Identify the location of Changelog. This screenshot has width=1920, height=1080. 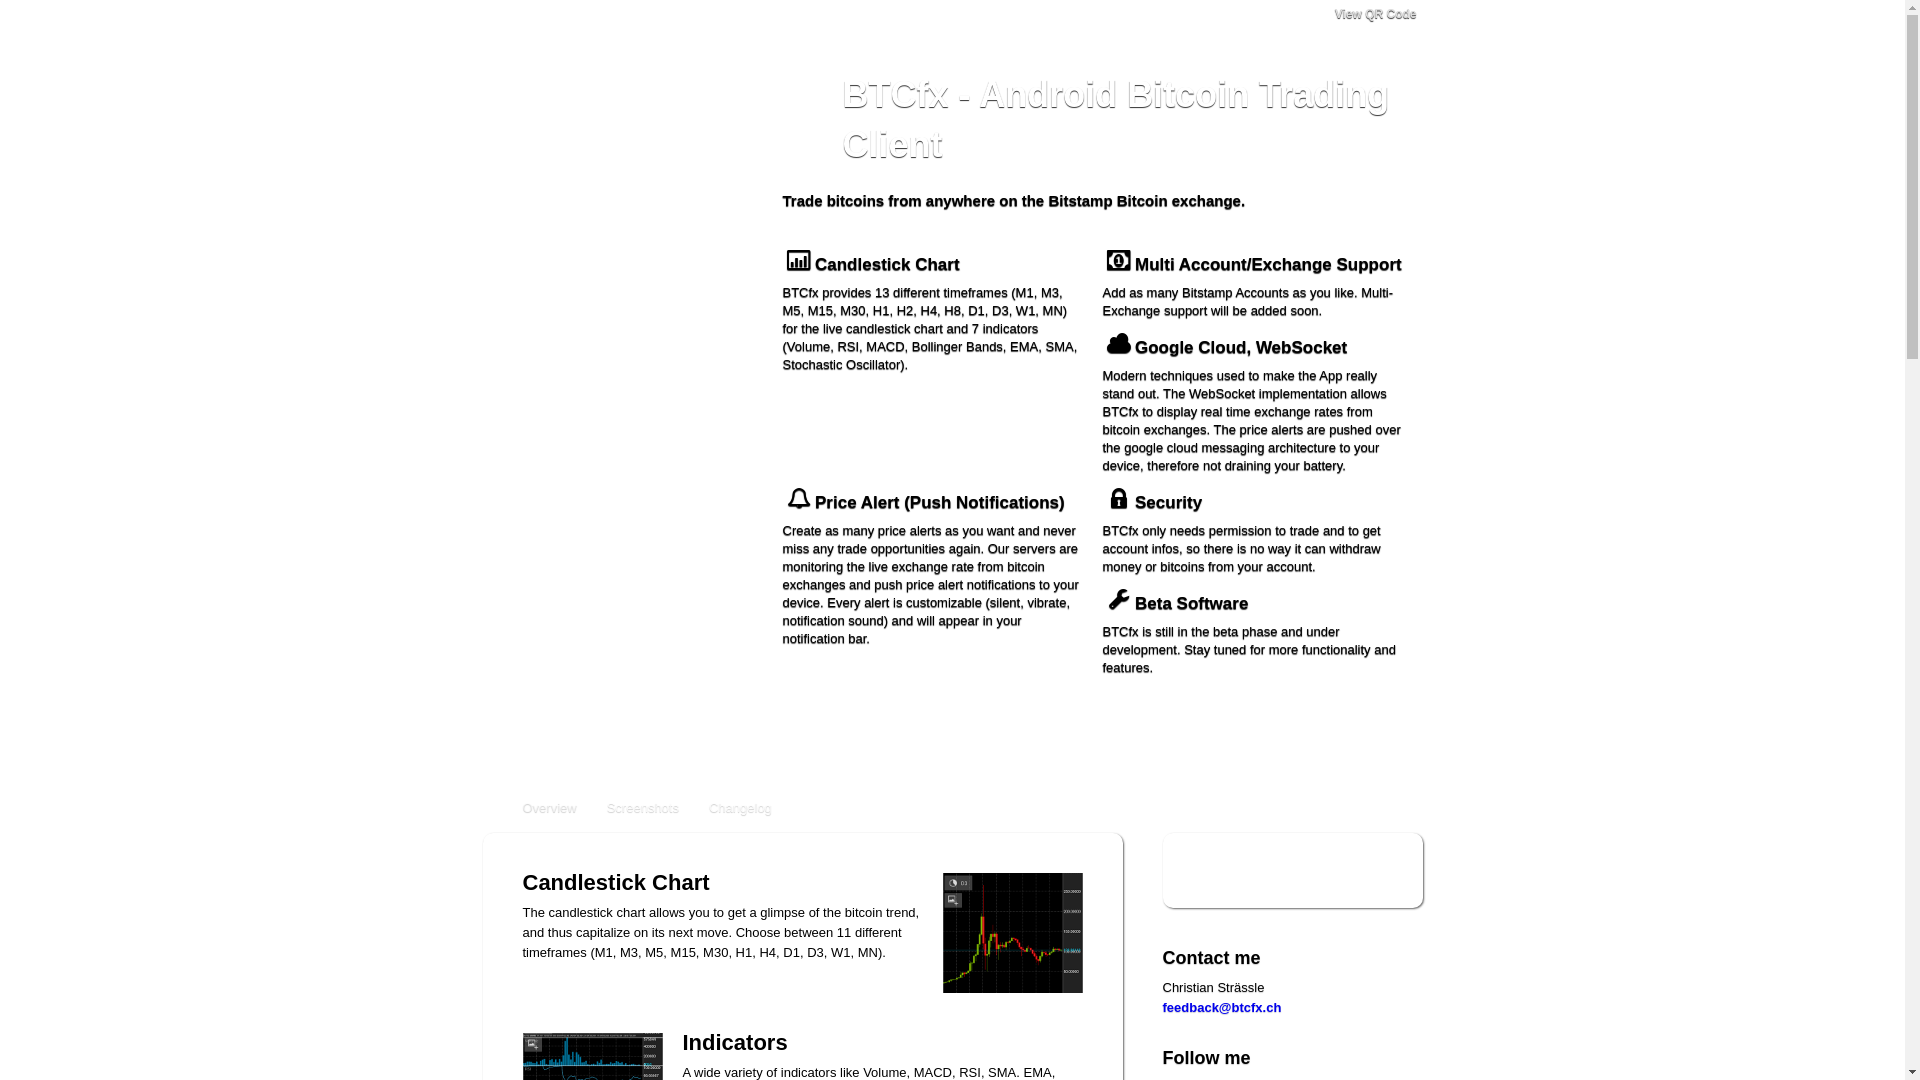
(740, 808).